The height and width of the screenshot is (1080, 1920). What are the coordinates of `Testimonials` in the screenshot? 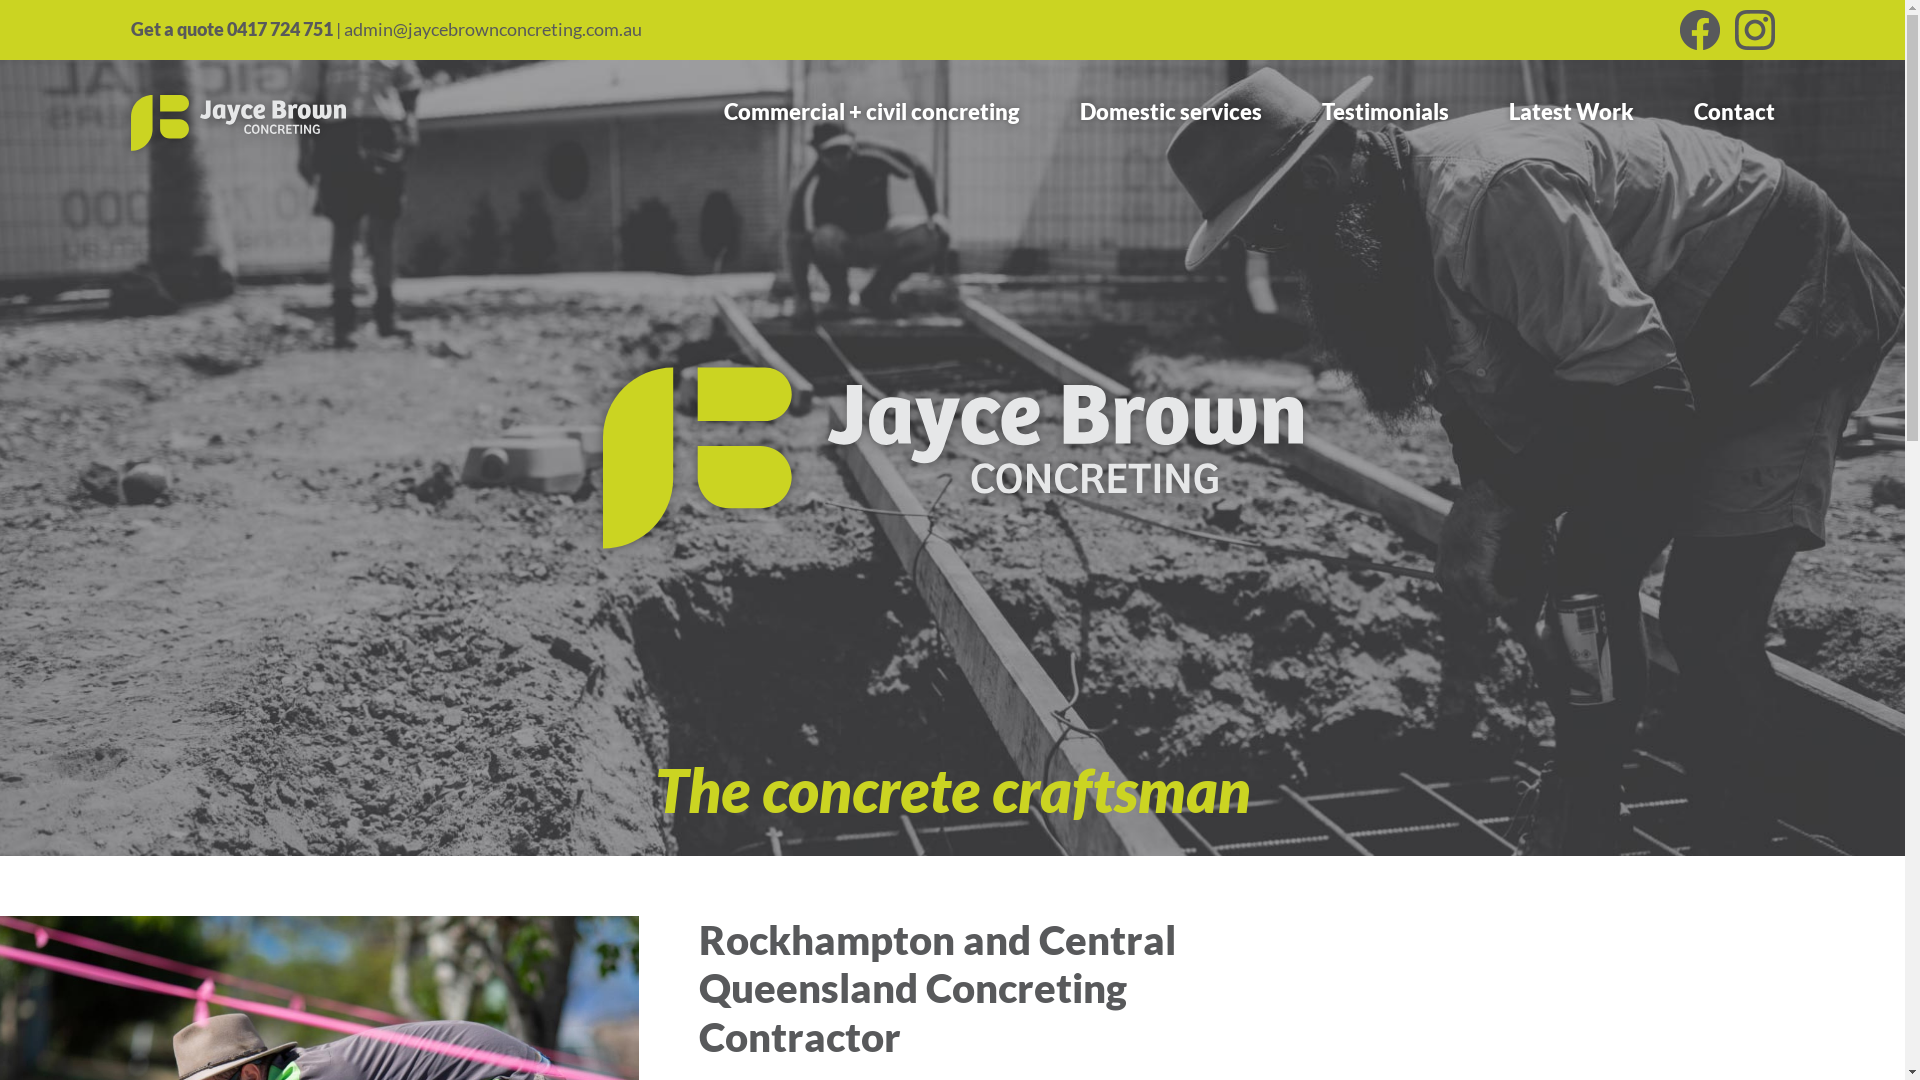 It's located at (1386, 112).